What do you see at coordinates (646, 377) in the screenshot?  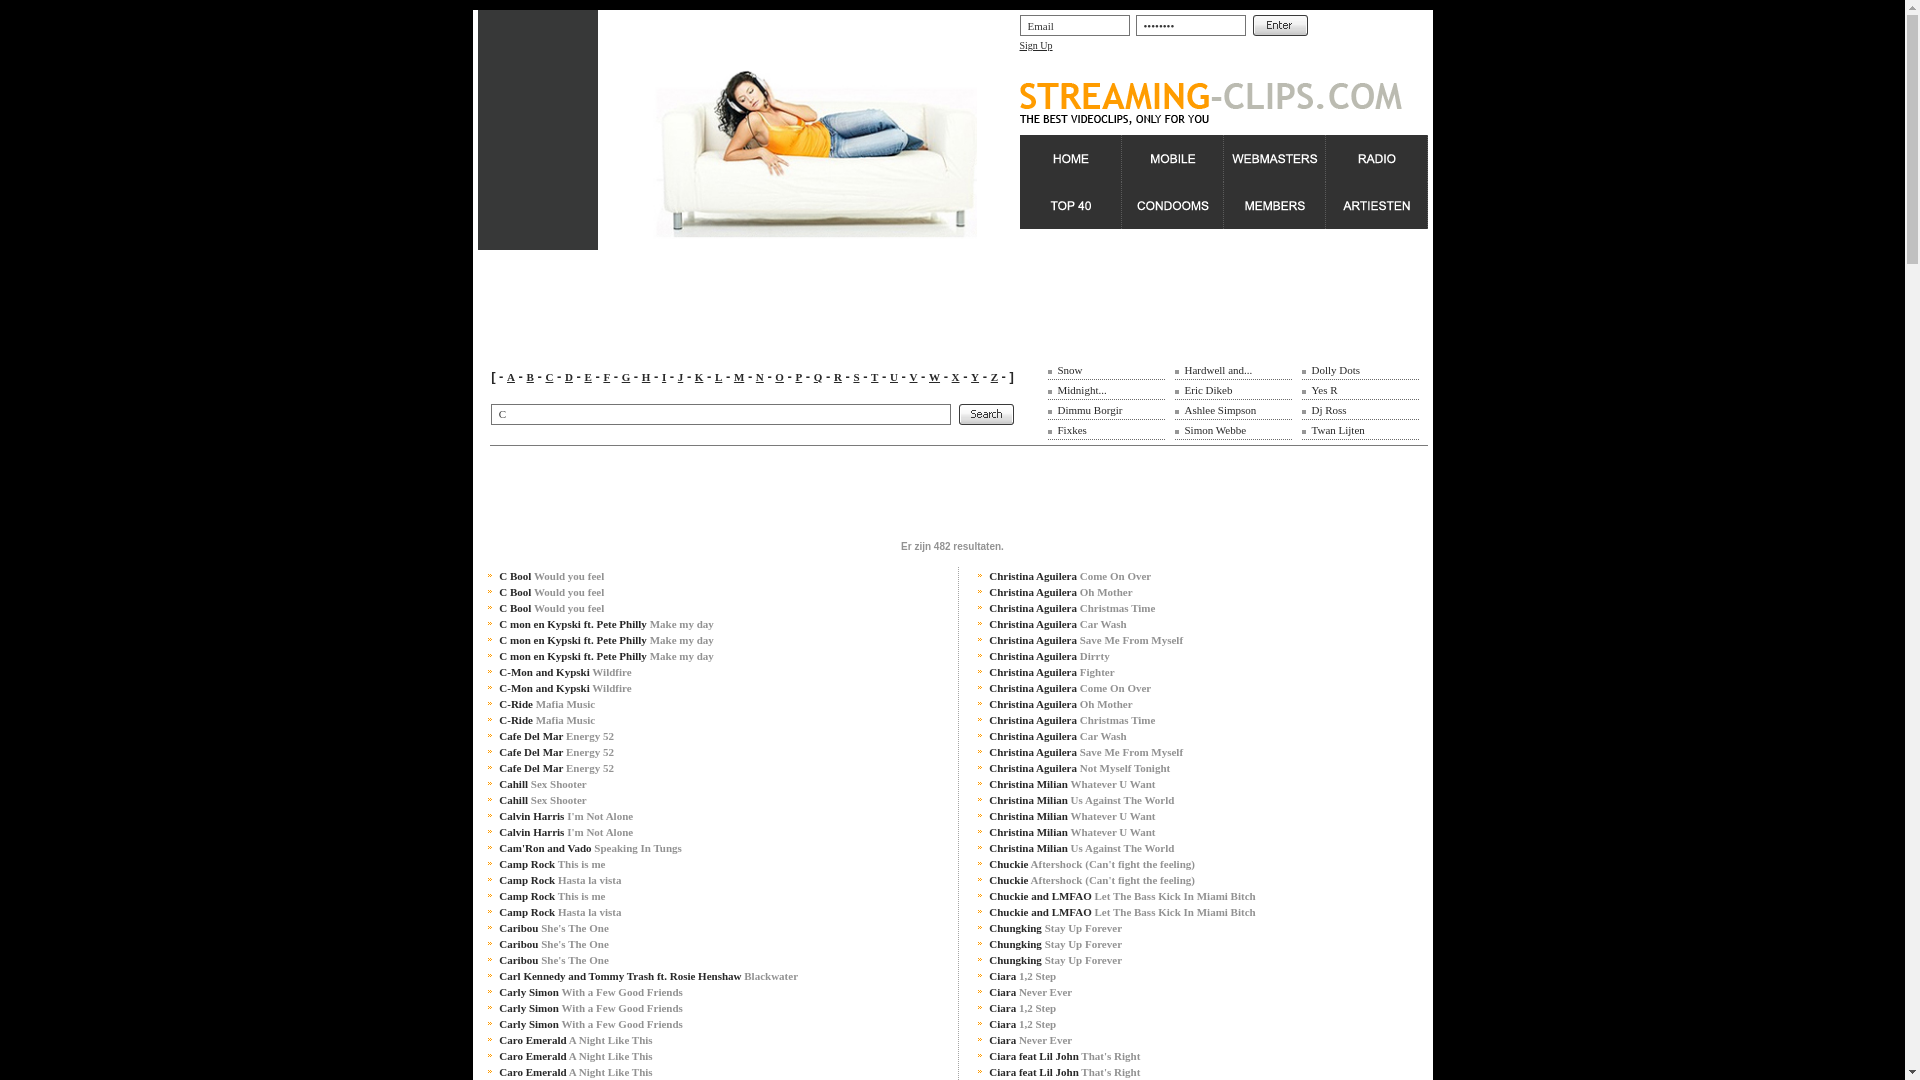 I see `H` at bounding box center [646, 377].